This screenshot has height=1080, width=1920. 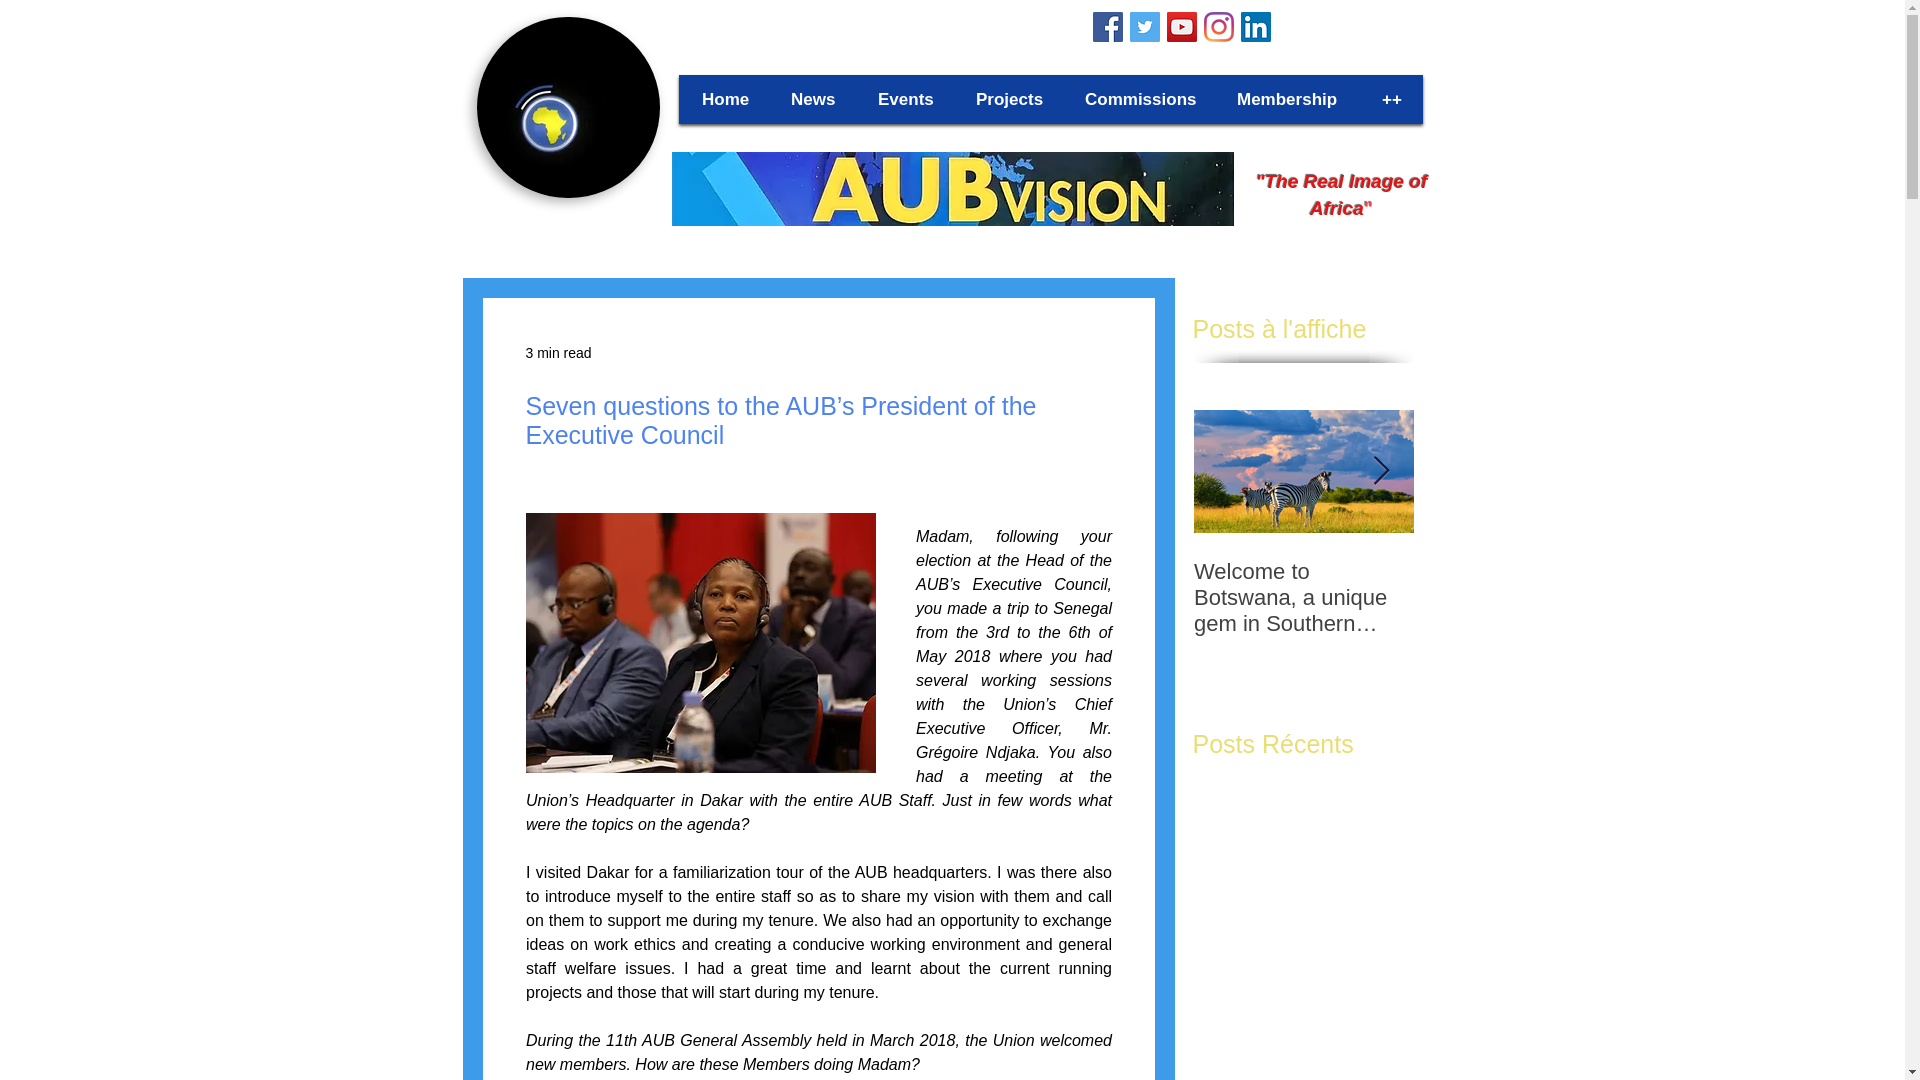 I want to click on Commissions, so click(x=1140, y=98).